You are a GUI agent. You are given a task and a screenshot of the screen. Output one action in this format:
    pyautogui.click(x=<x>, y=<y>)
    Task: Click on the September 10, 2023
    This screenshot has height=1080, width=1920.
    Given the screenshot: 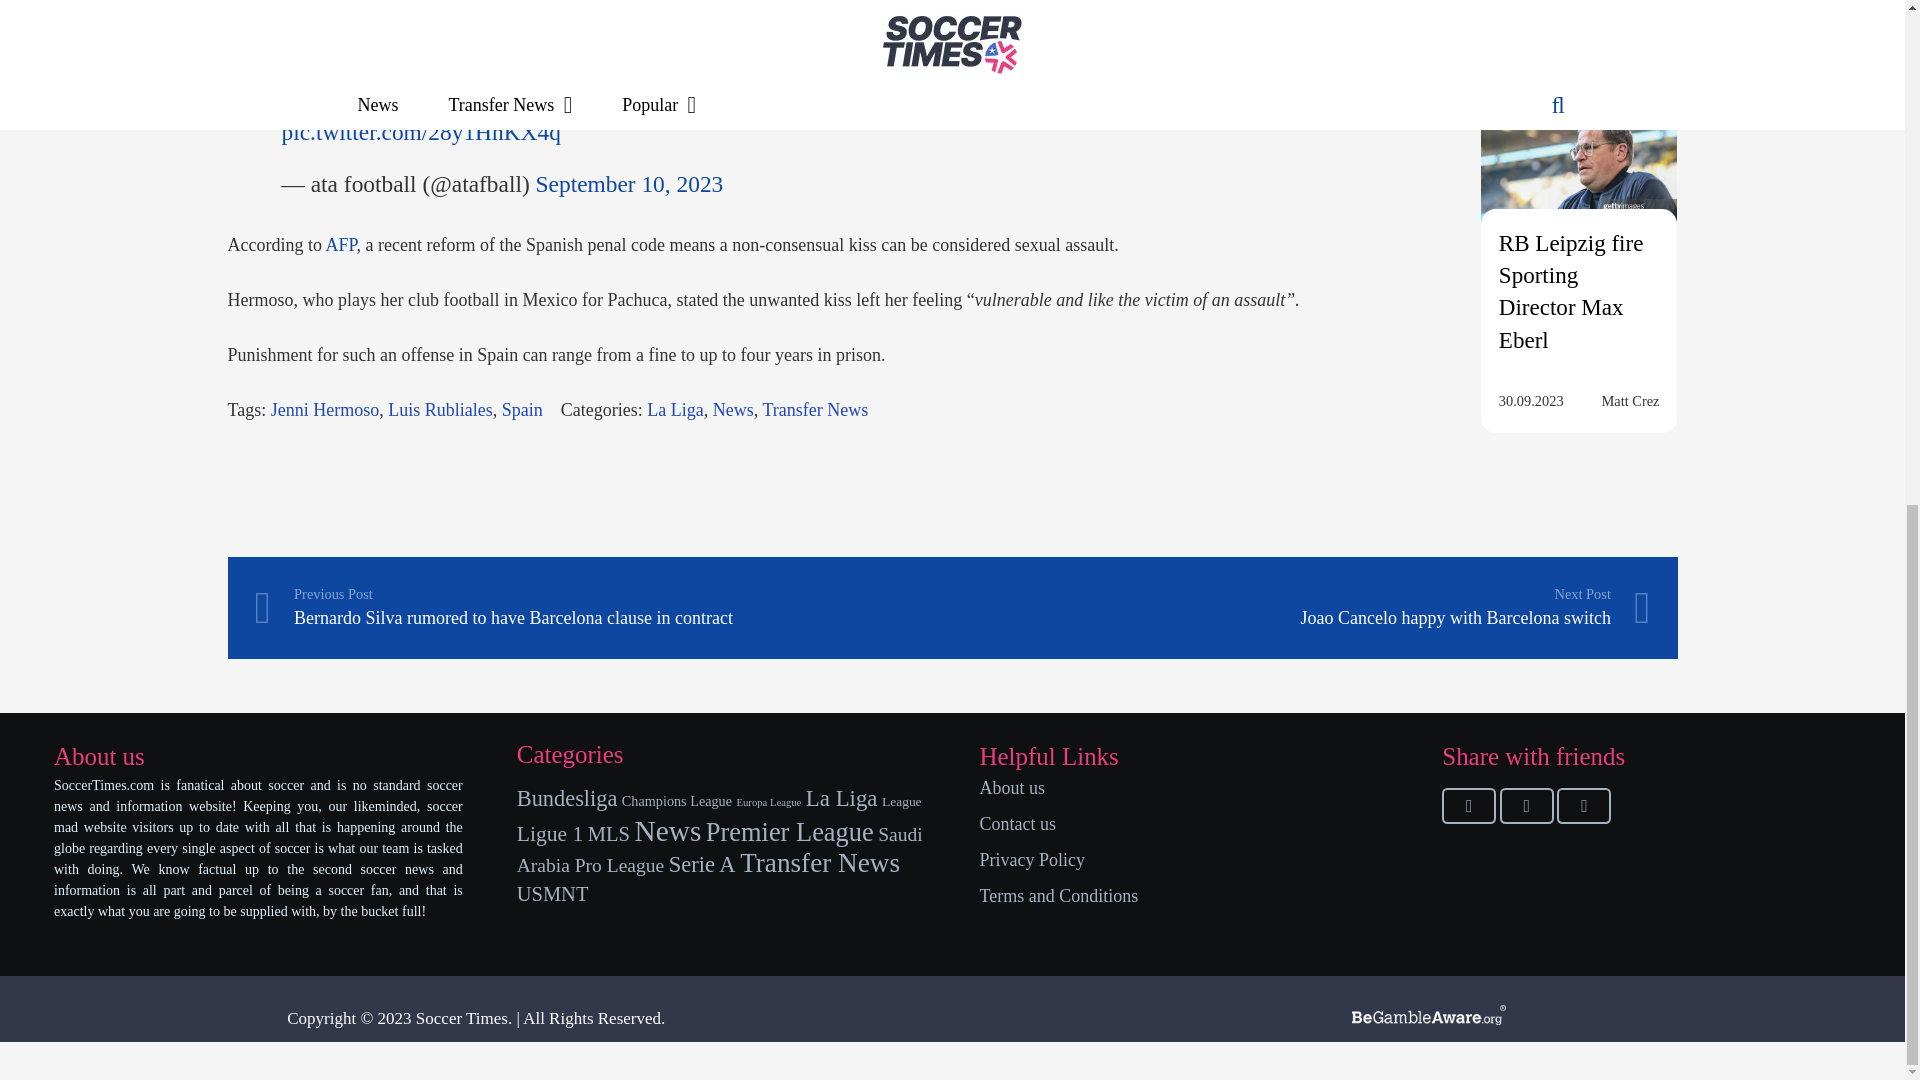 What is the action you would take?
    pyautogui.click(x=629, y=183)
    